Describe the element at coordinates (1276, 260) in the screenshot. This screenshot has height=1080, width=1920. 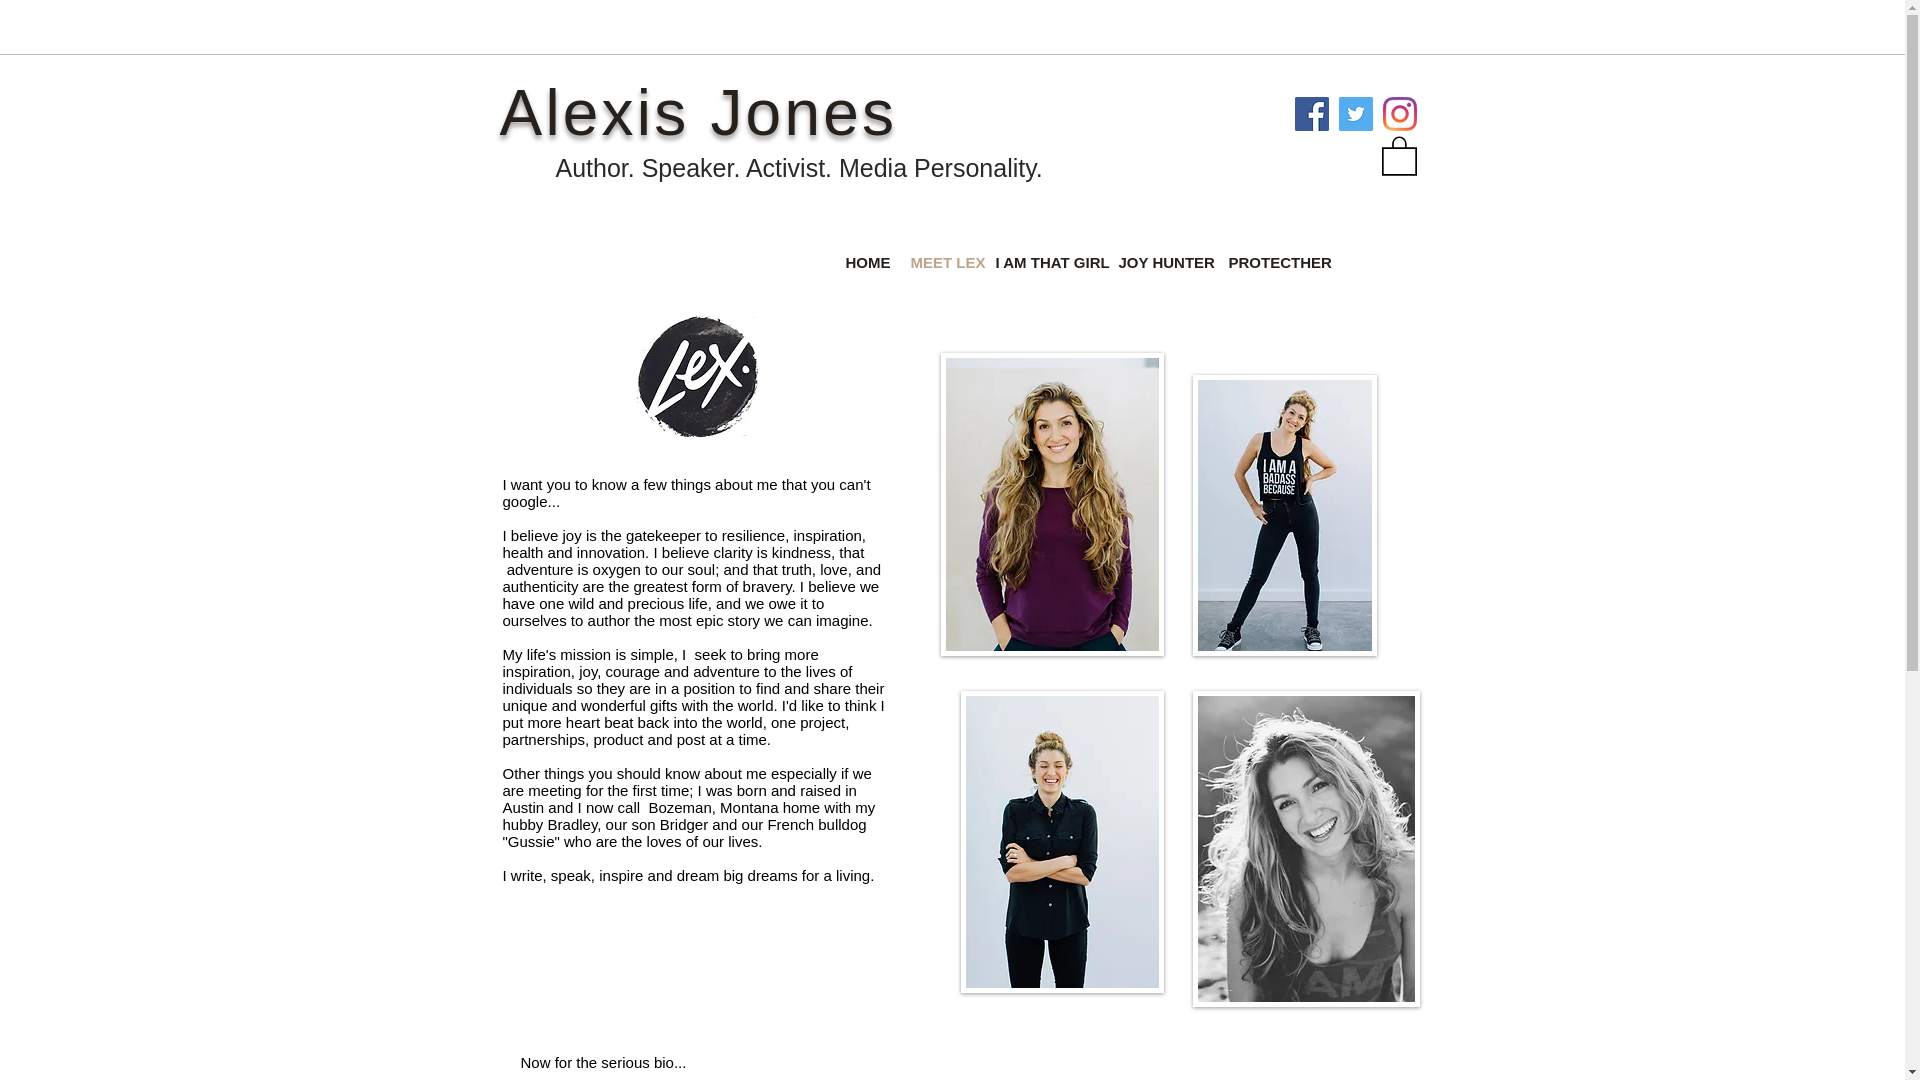
I see `PROTECTHER` at that location.